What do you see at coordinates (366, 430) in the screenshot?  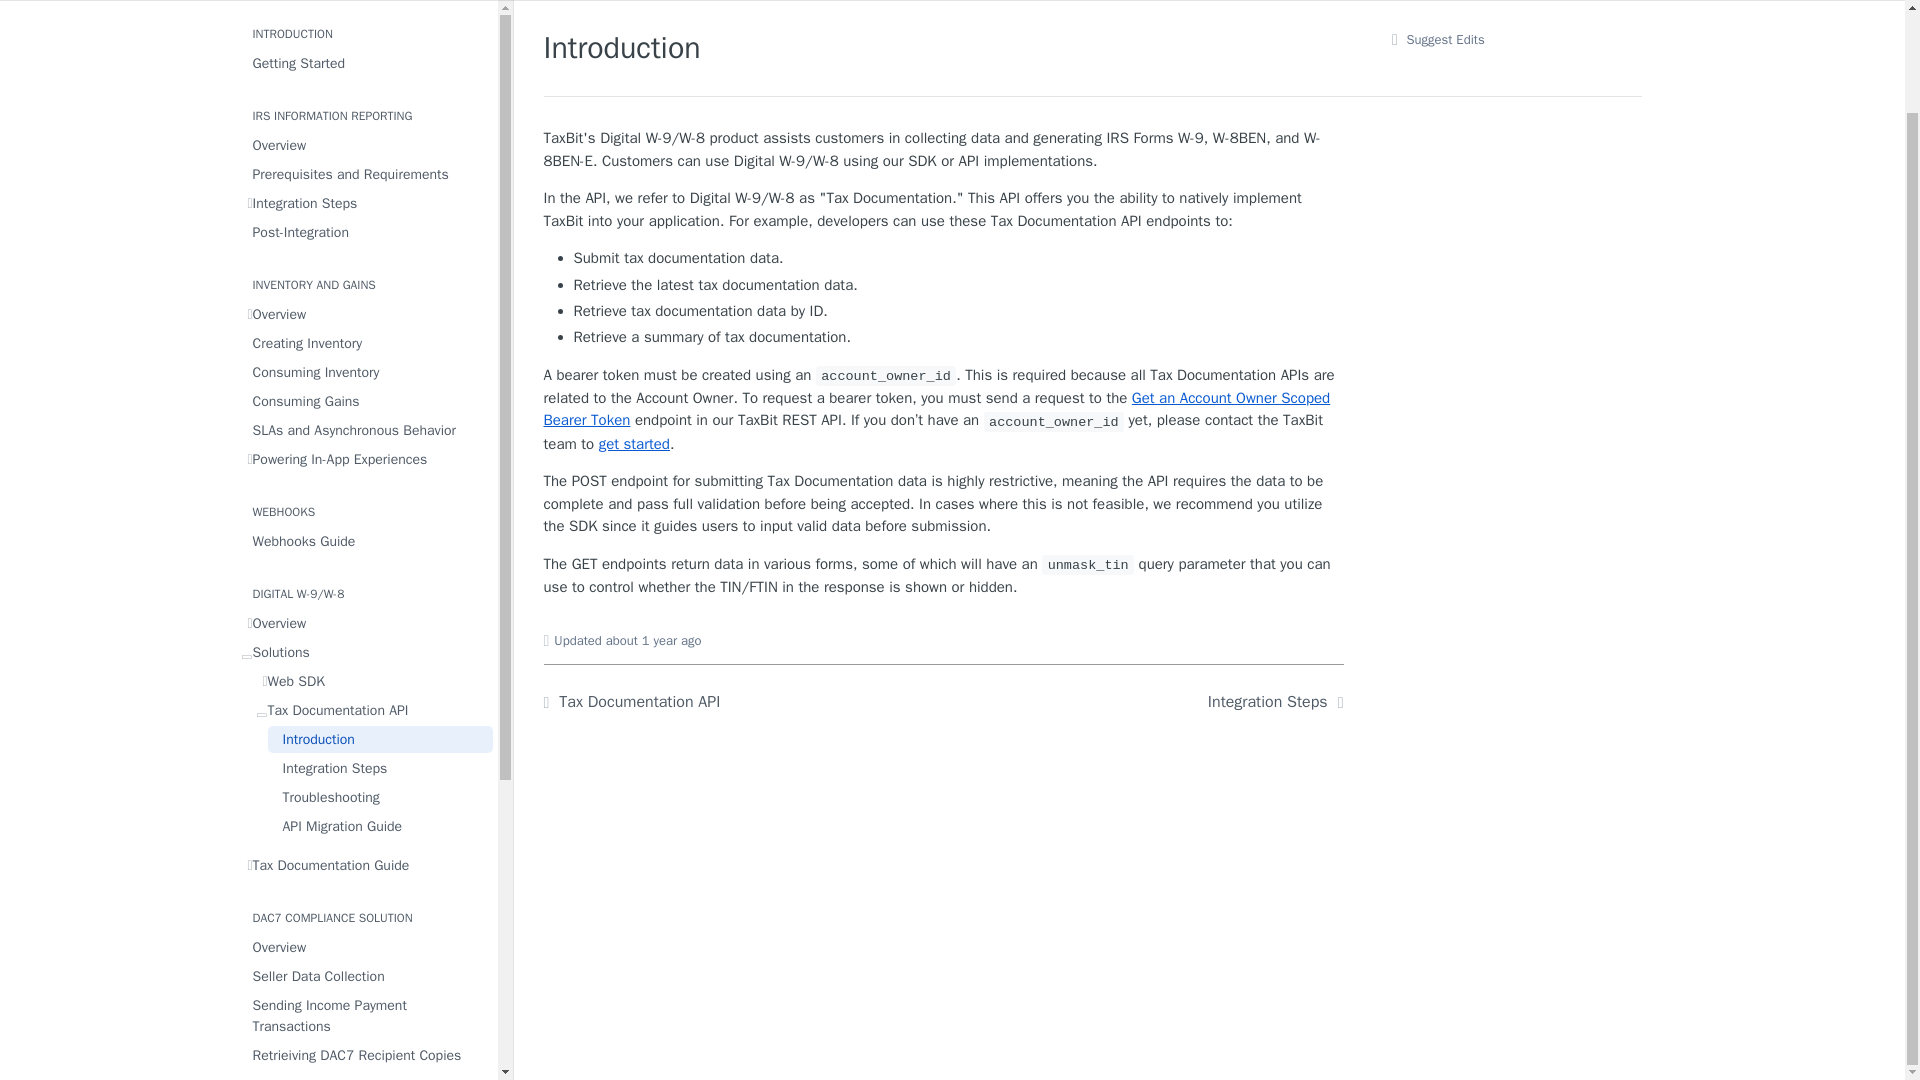 I see `SLAs and Asynchronous Behavior` at bounding box center [366, 430].